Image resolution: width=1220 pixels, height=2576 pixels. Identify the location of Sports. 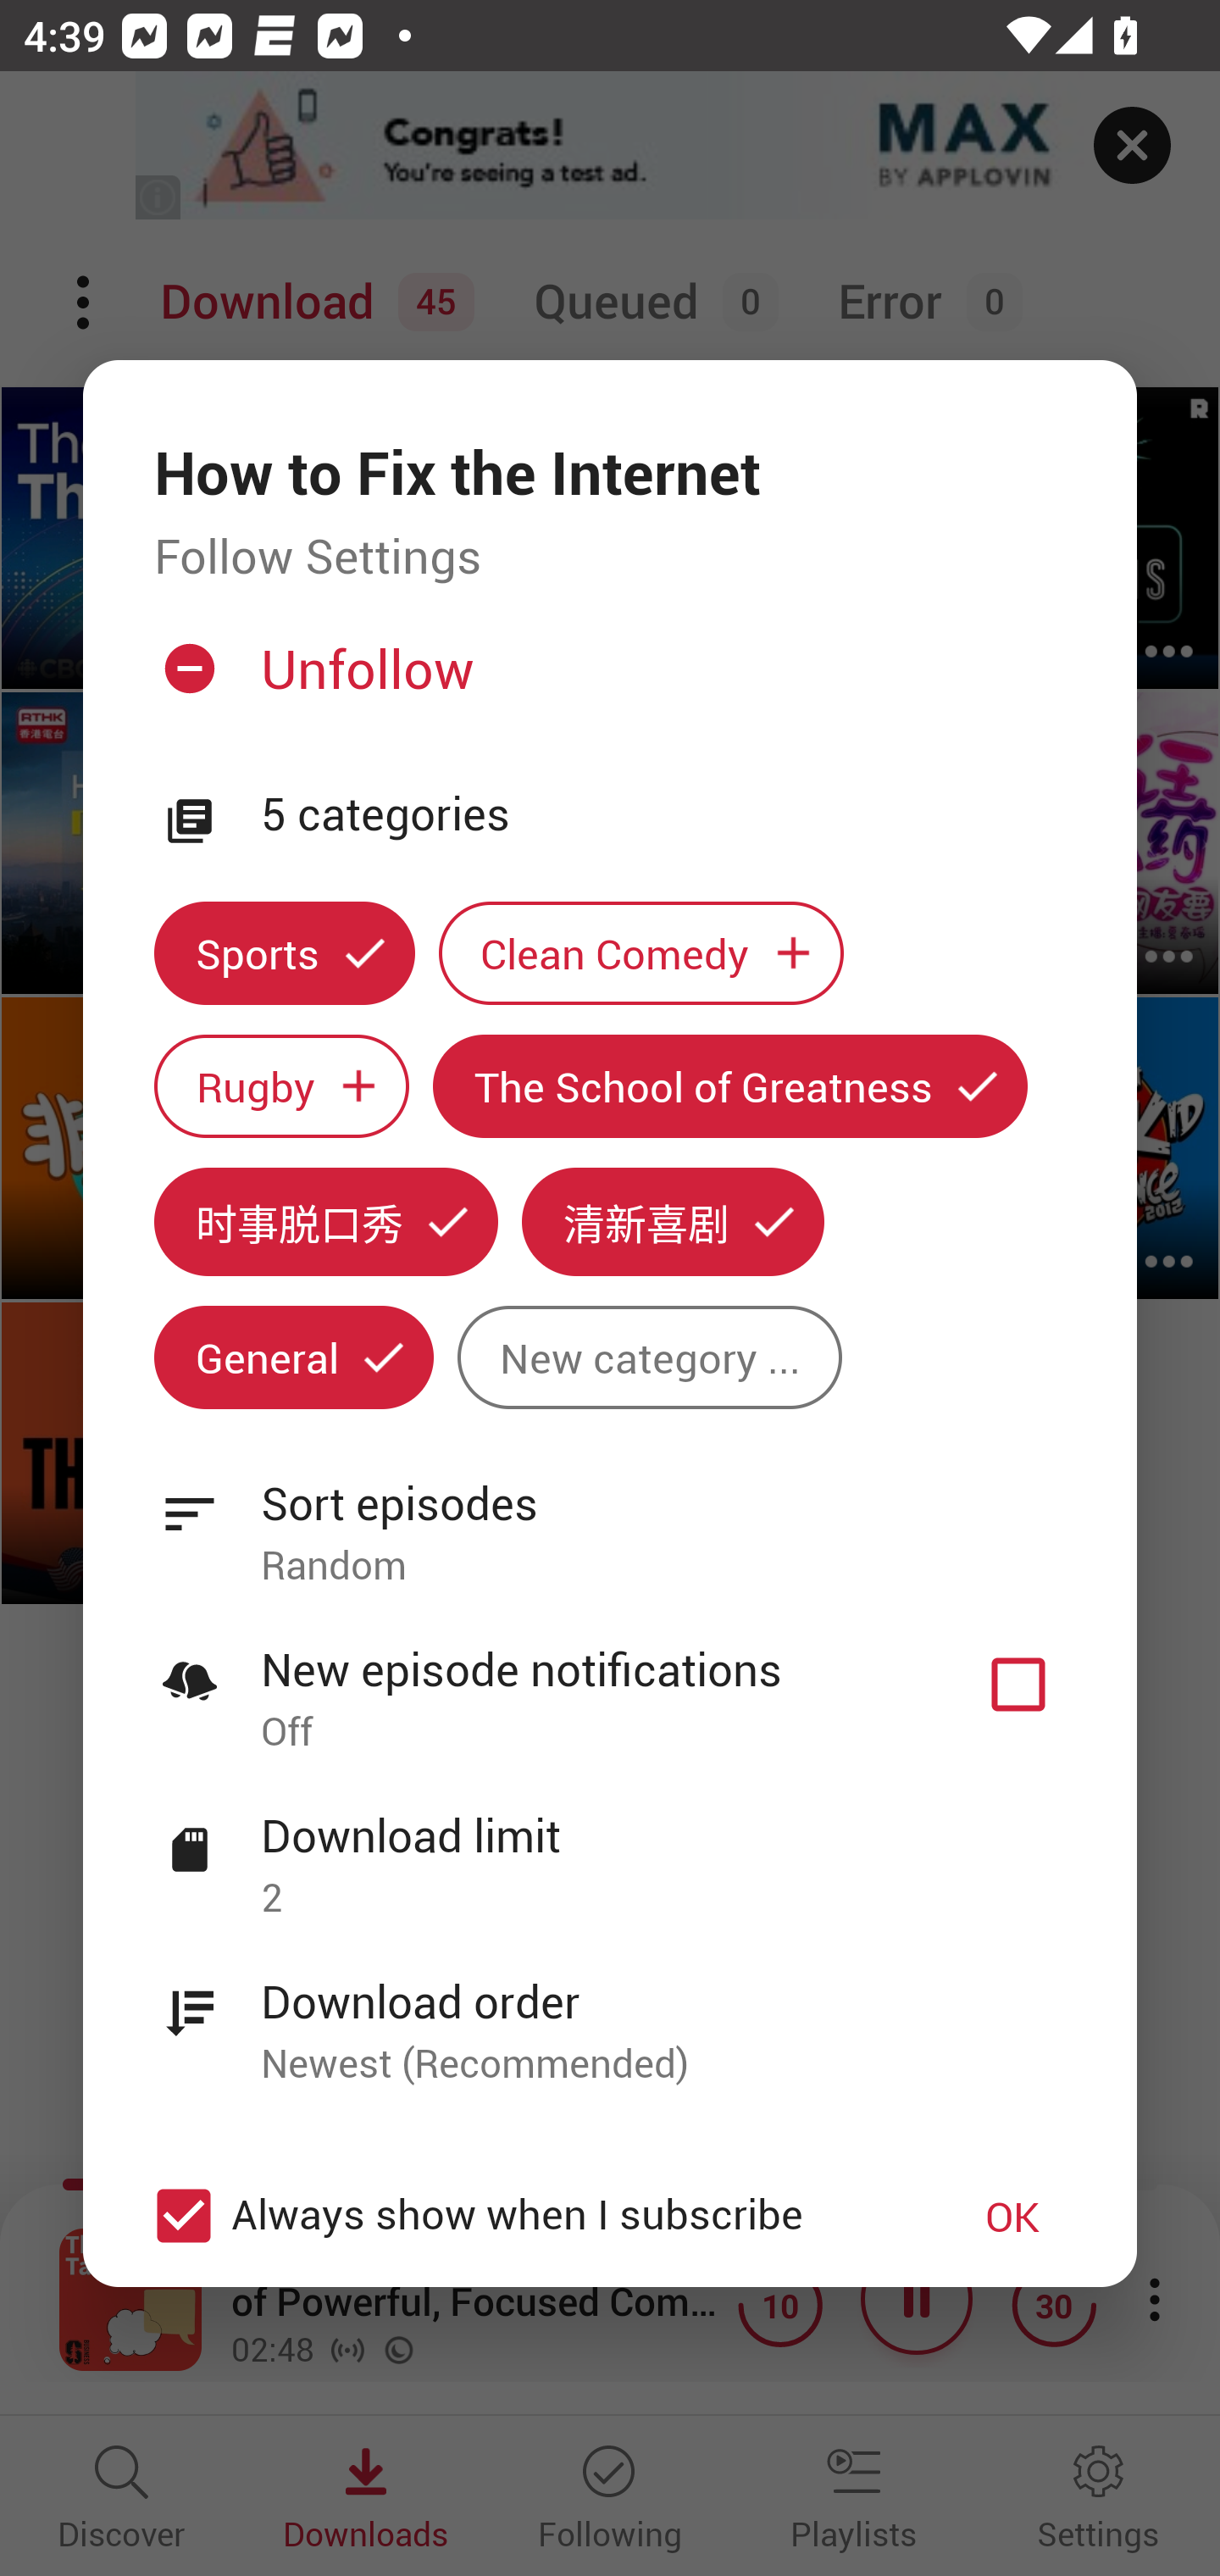
(284, 952).